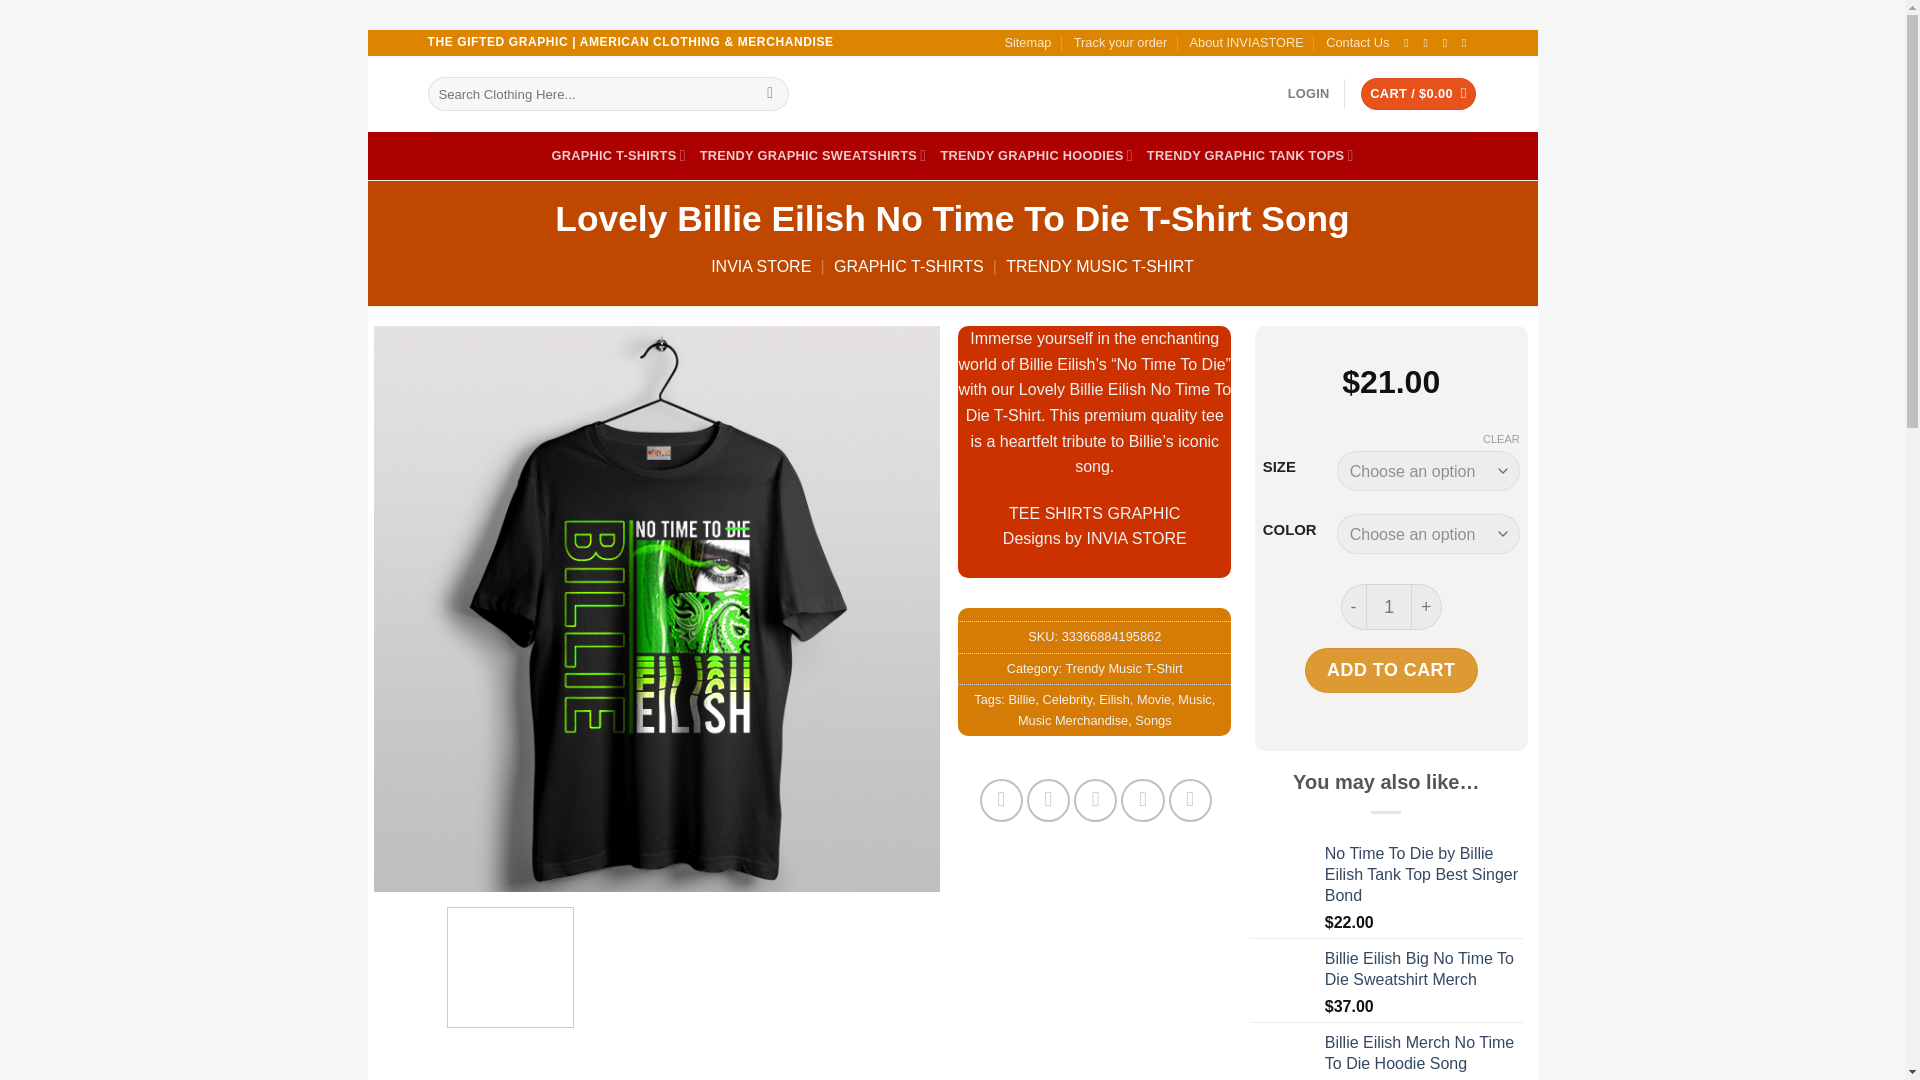  What do you see at coordinates (1001, 800) in the screenshot?
I see `Share on Facebook` at bounding box center [1001, 800].